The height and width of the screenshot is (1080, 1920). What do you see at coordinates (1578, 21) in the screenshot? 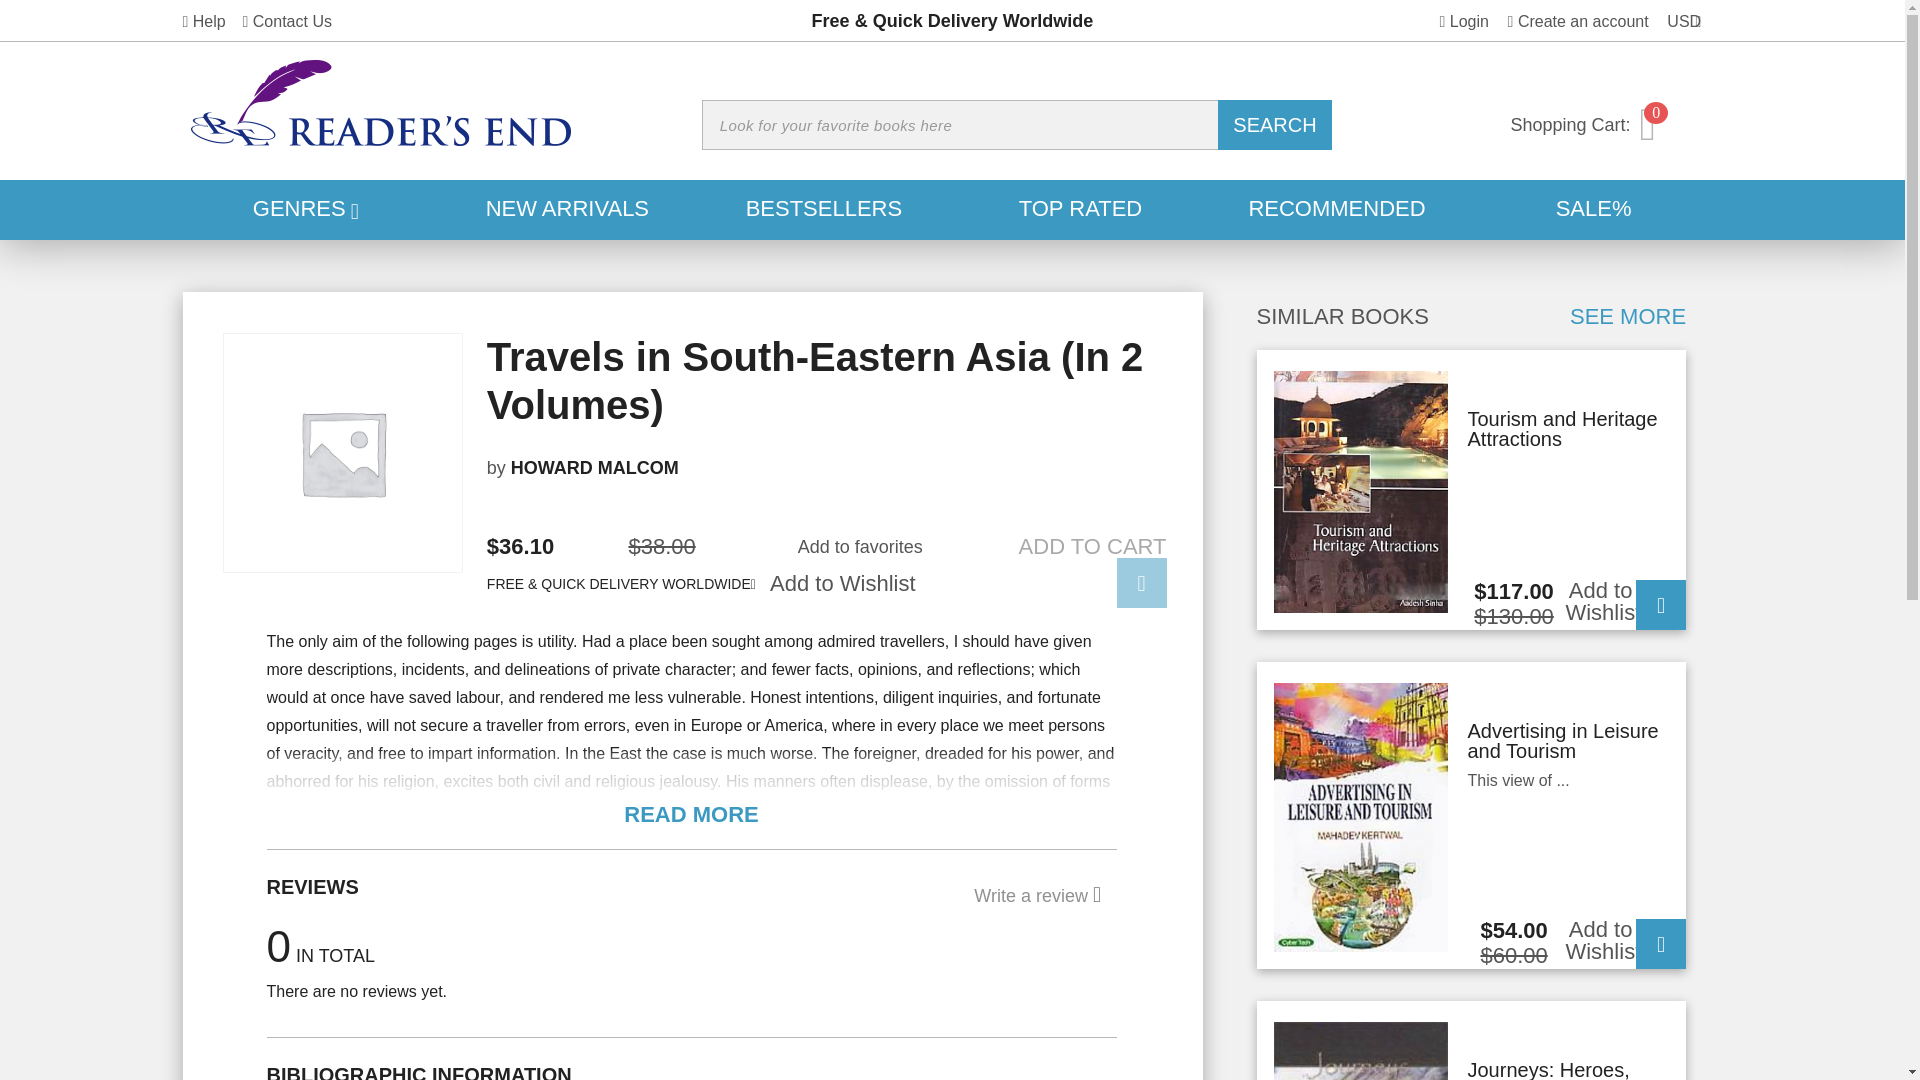
I see `Contact Us` at bounding box center [1578, 21].